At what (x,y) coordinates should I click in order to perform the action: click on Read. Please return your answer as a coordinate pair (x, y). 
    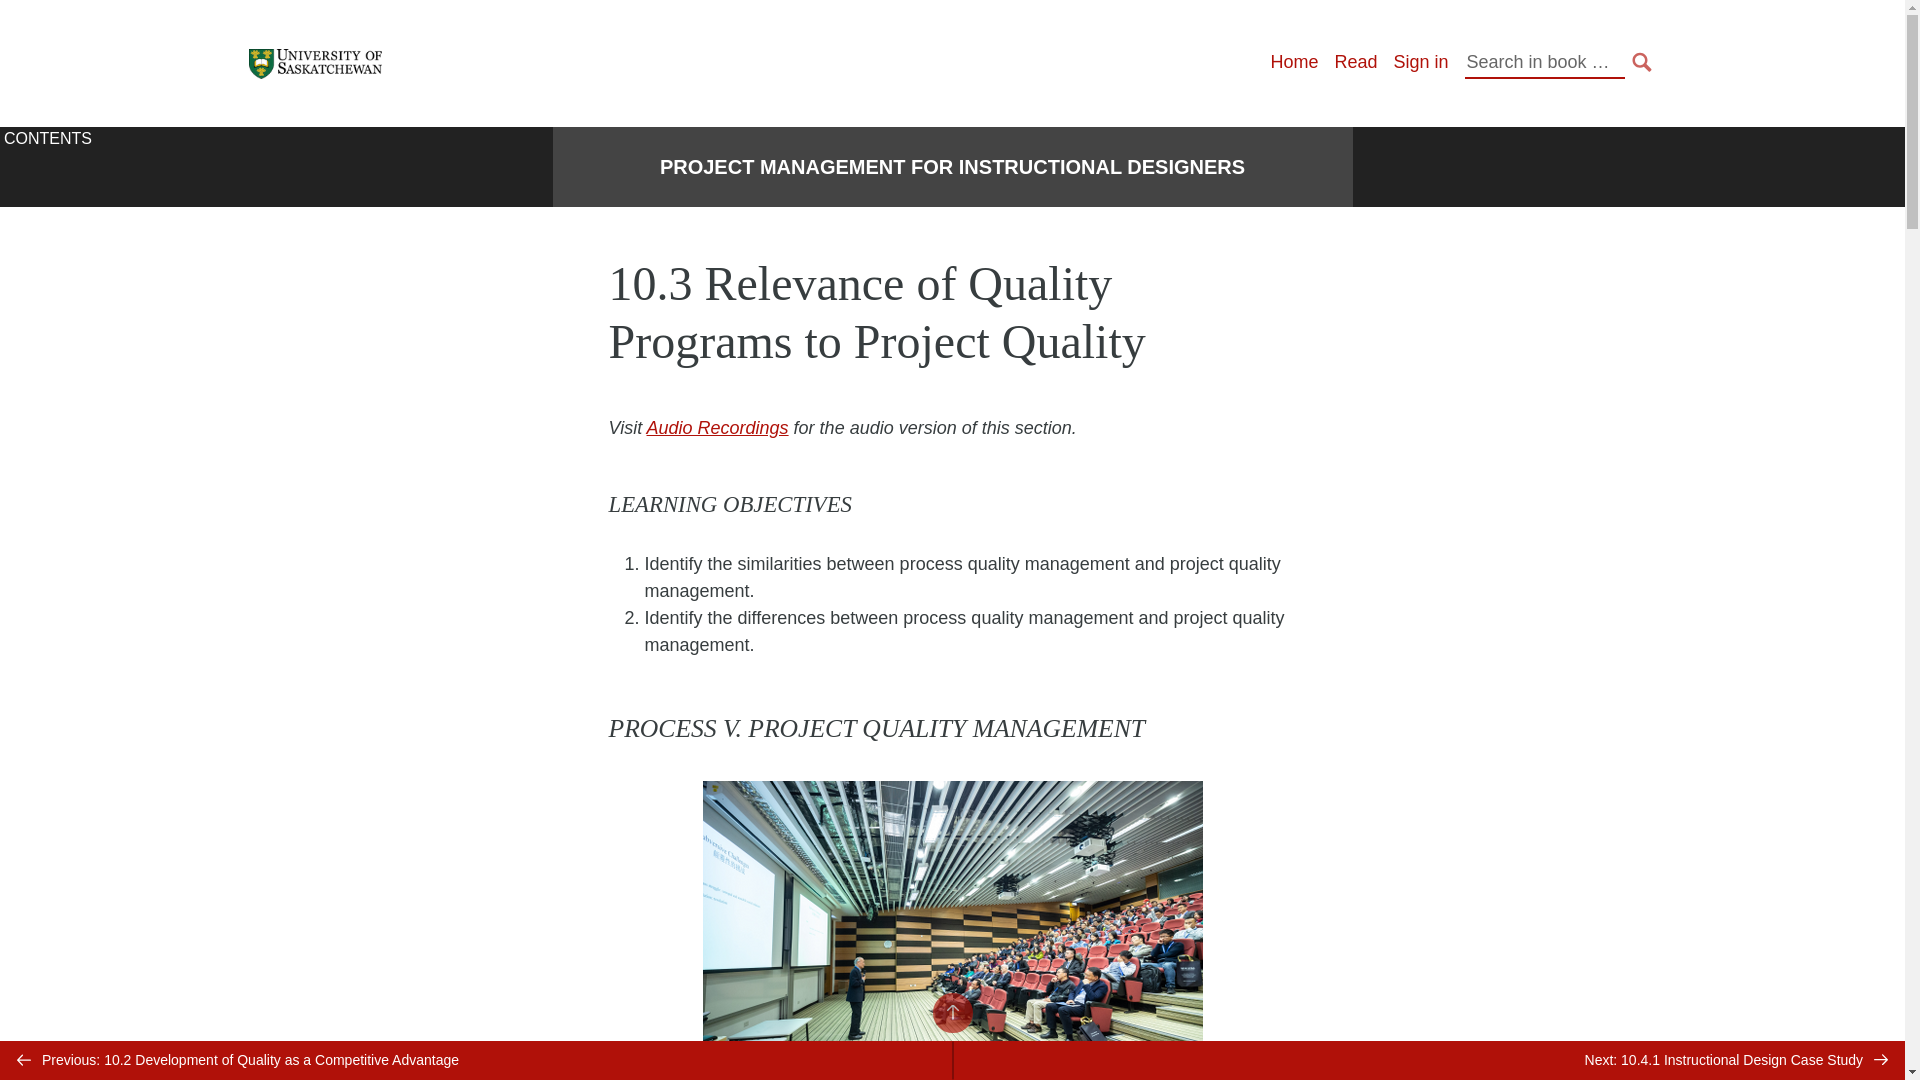
    Looking at the image, I should click on (1355, 62).